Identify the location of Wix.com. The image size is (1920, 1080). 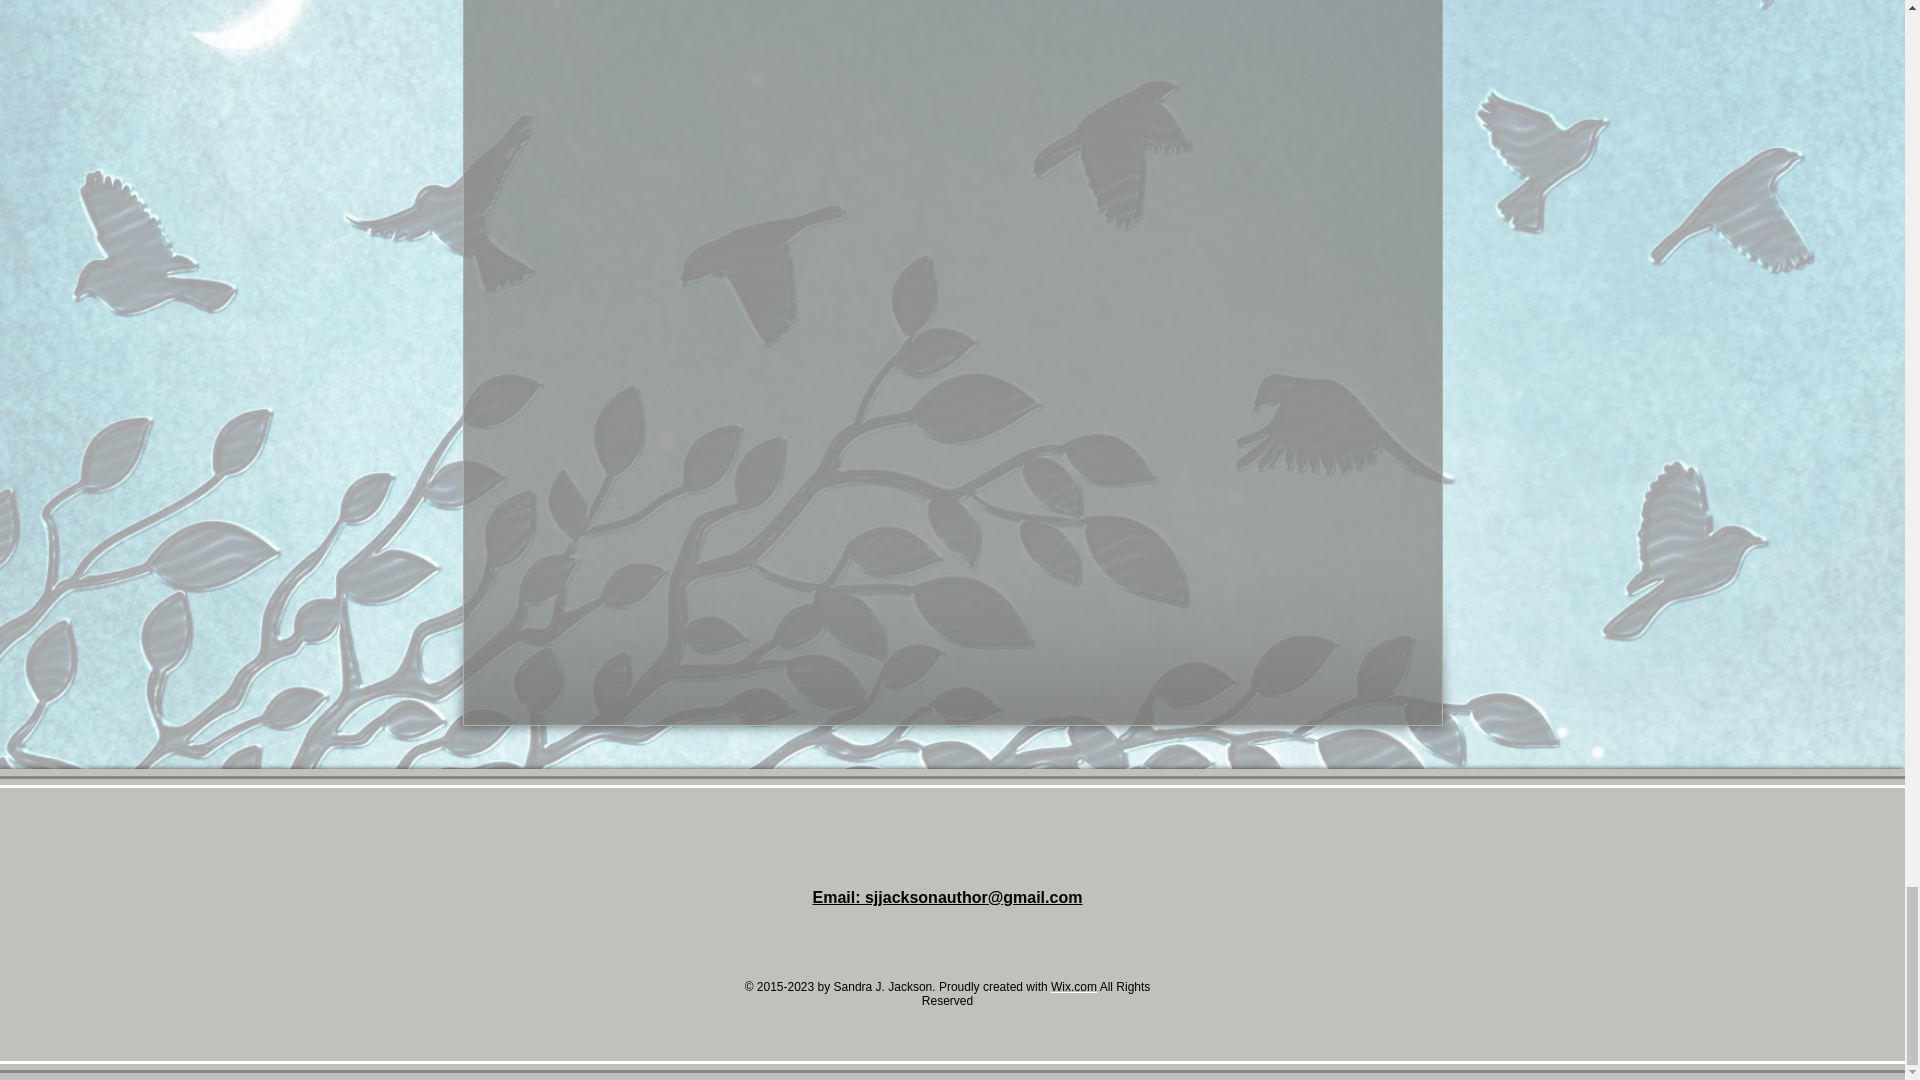
(1073, 986).